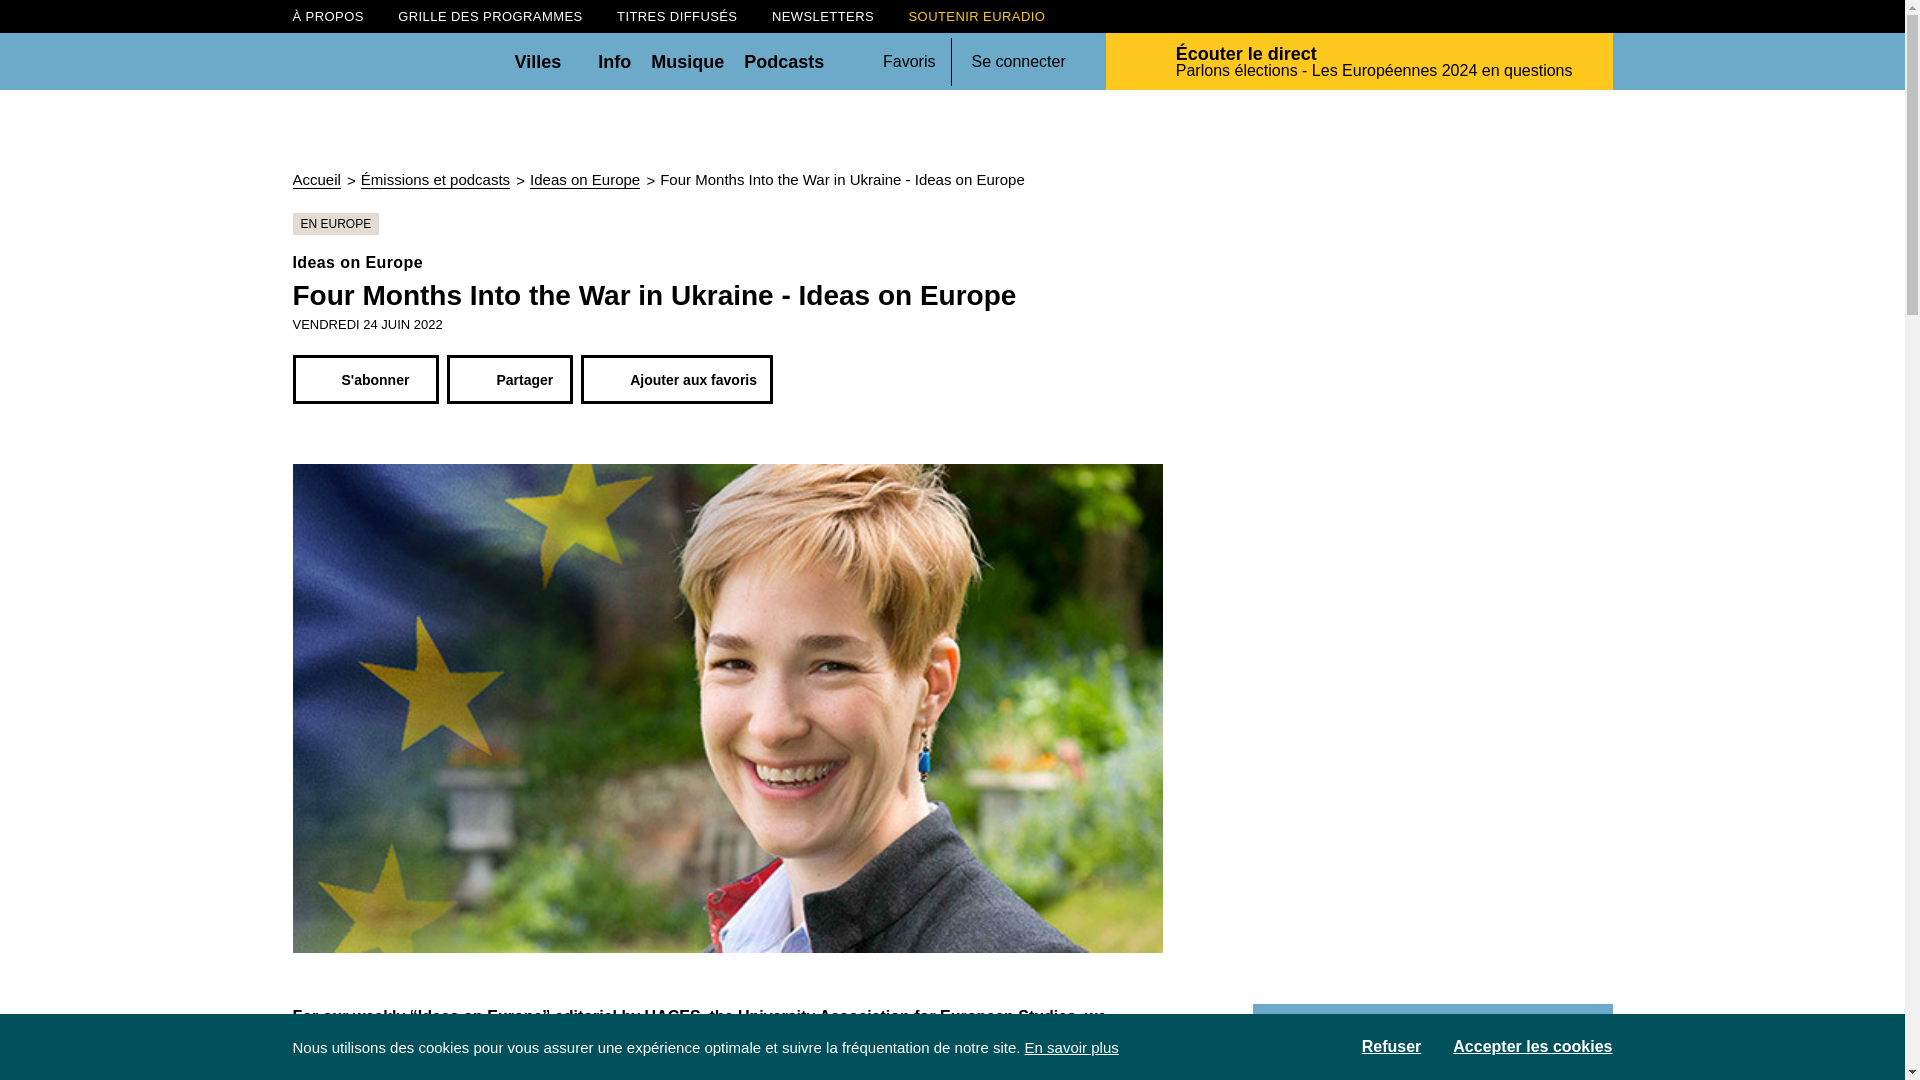  What do you see at coordinates (784, 60) in the screenshot?
I see `Podcasts` at bounding box center [784, 60].